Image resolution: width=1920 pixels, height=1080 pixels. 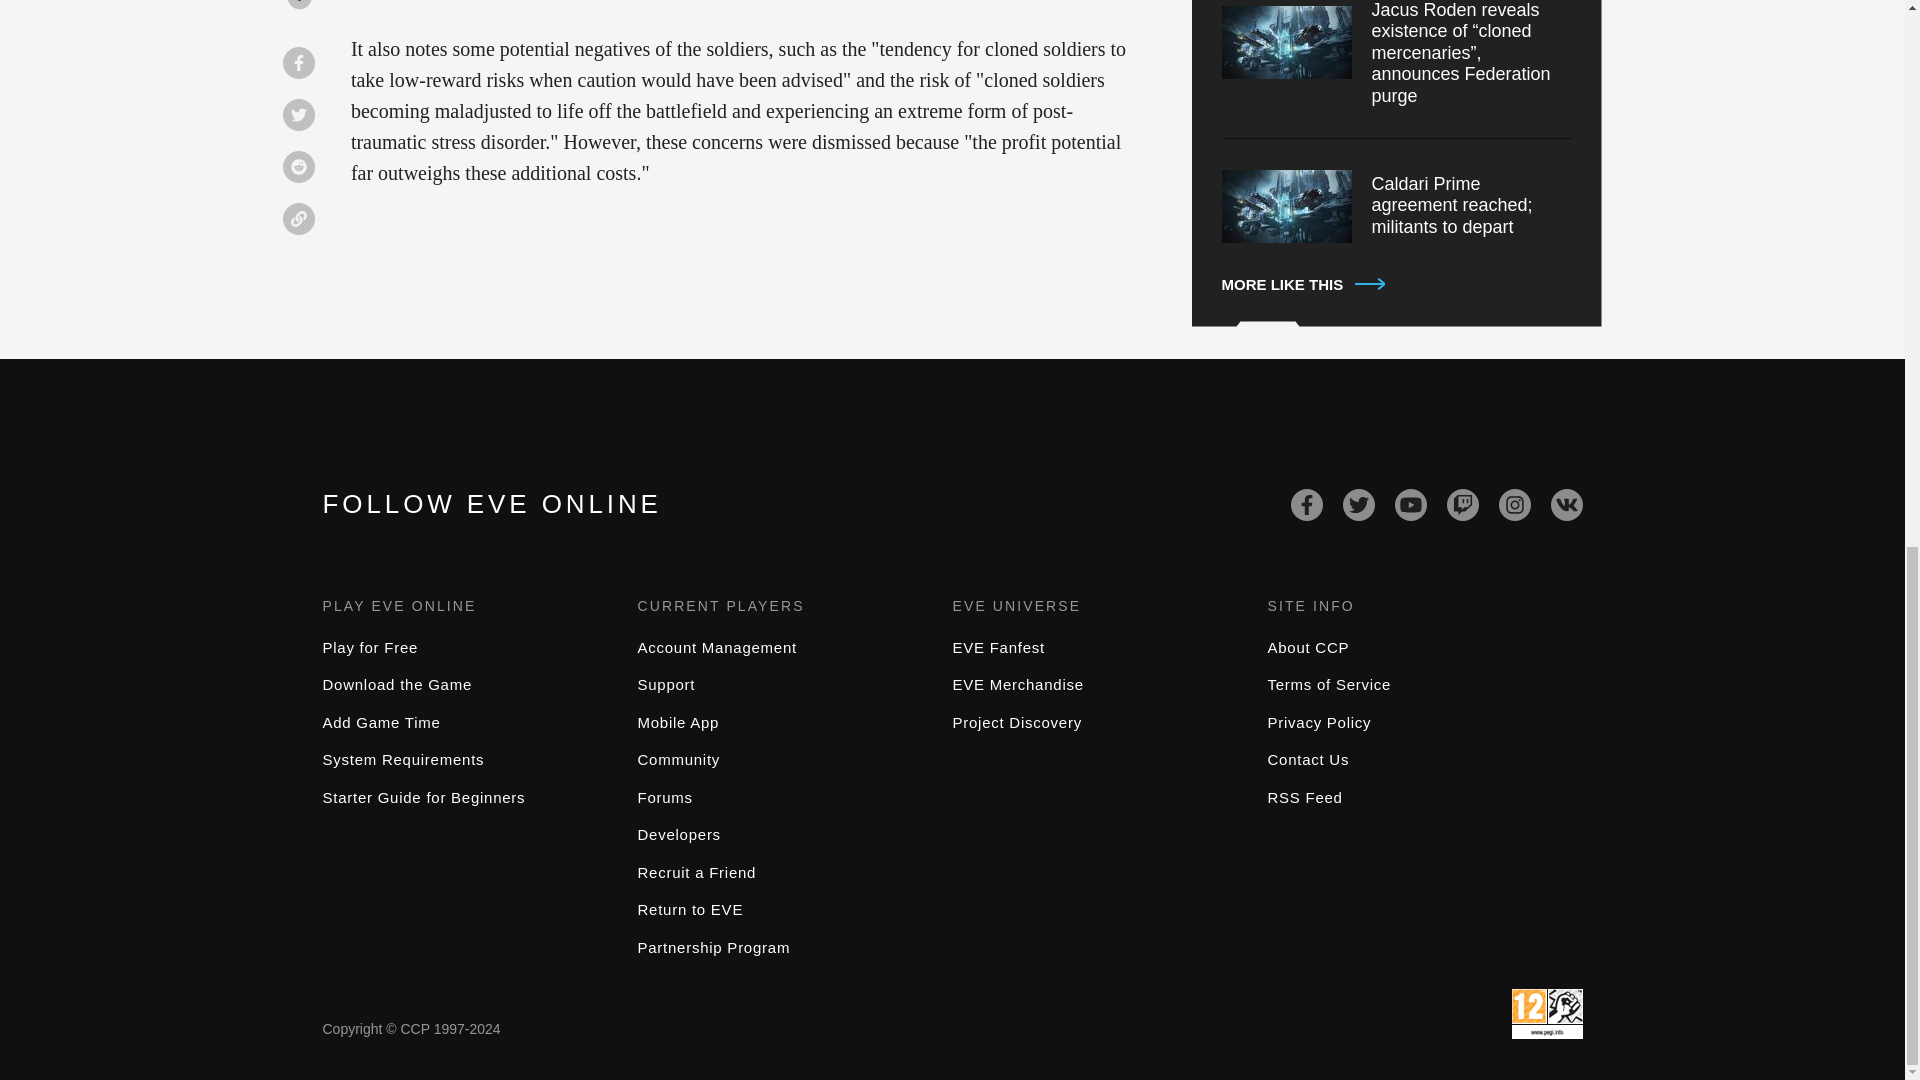 What do you see at coordinates (1547, 1014) in the screenshot?
I see `Visit the PEGI webpage` at bounding box center [1547, 1014].